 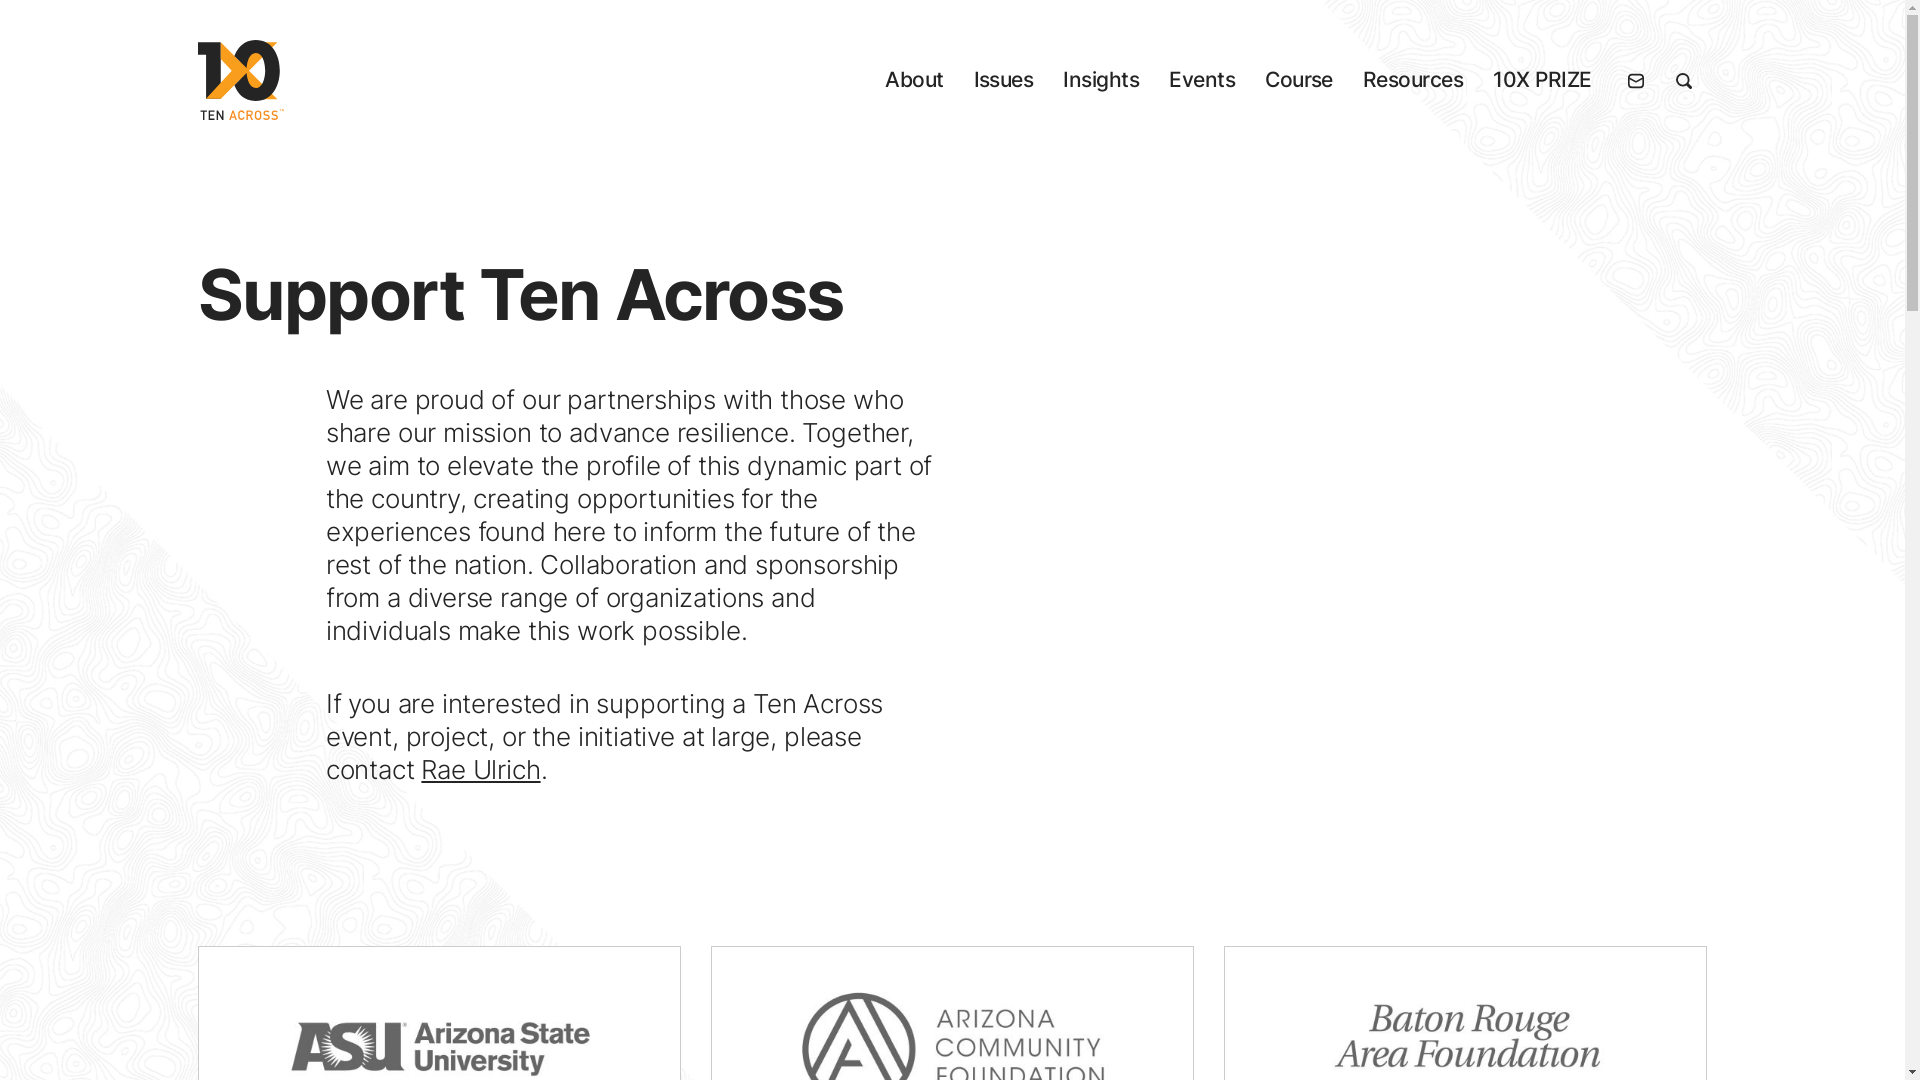 What do you see at coordinates (480, 770) in the screenshot?
I see `Rae Ulrich` at bounding box center [480, 770].